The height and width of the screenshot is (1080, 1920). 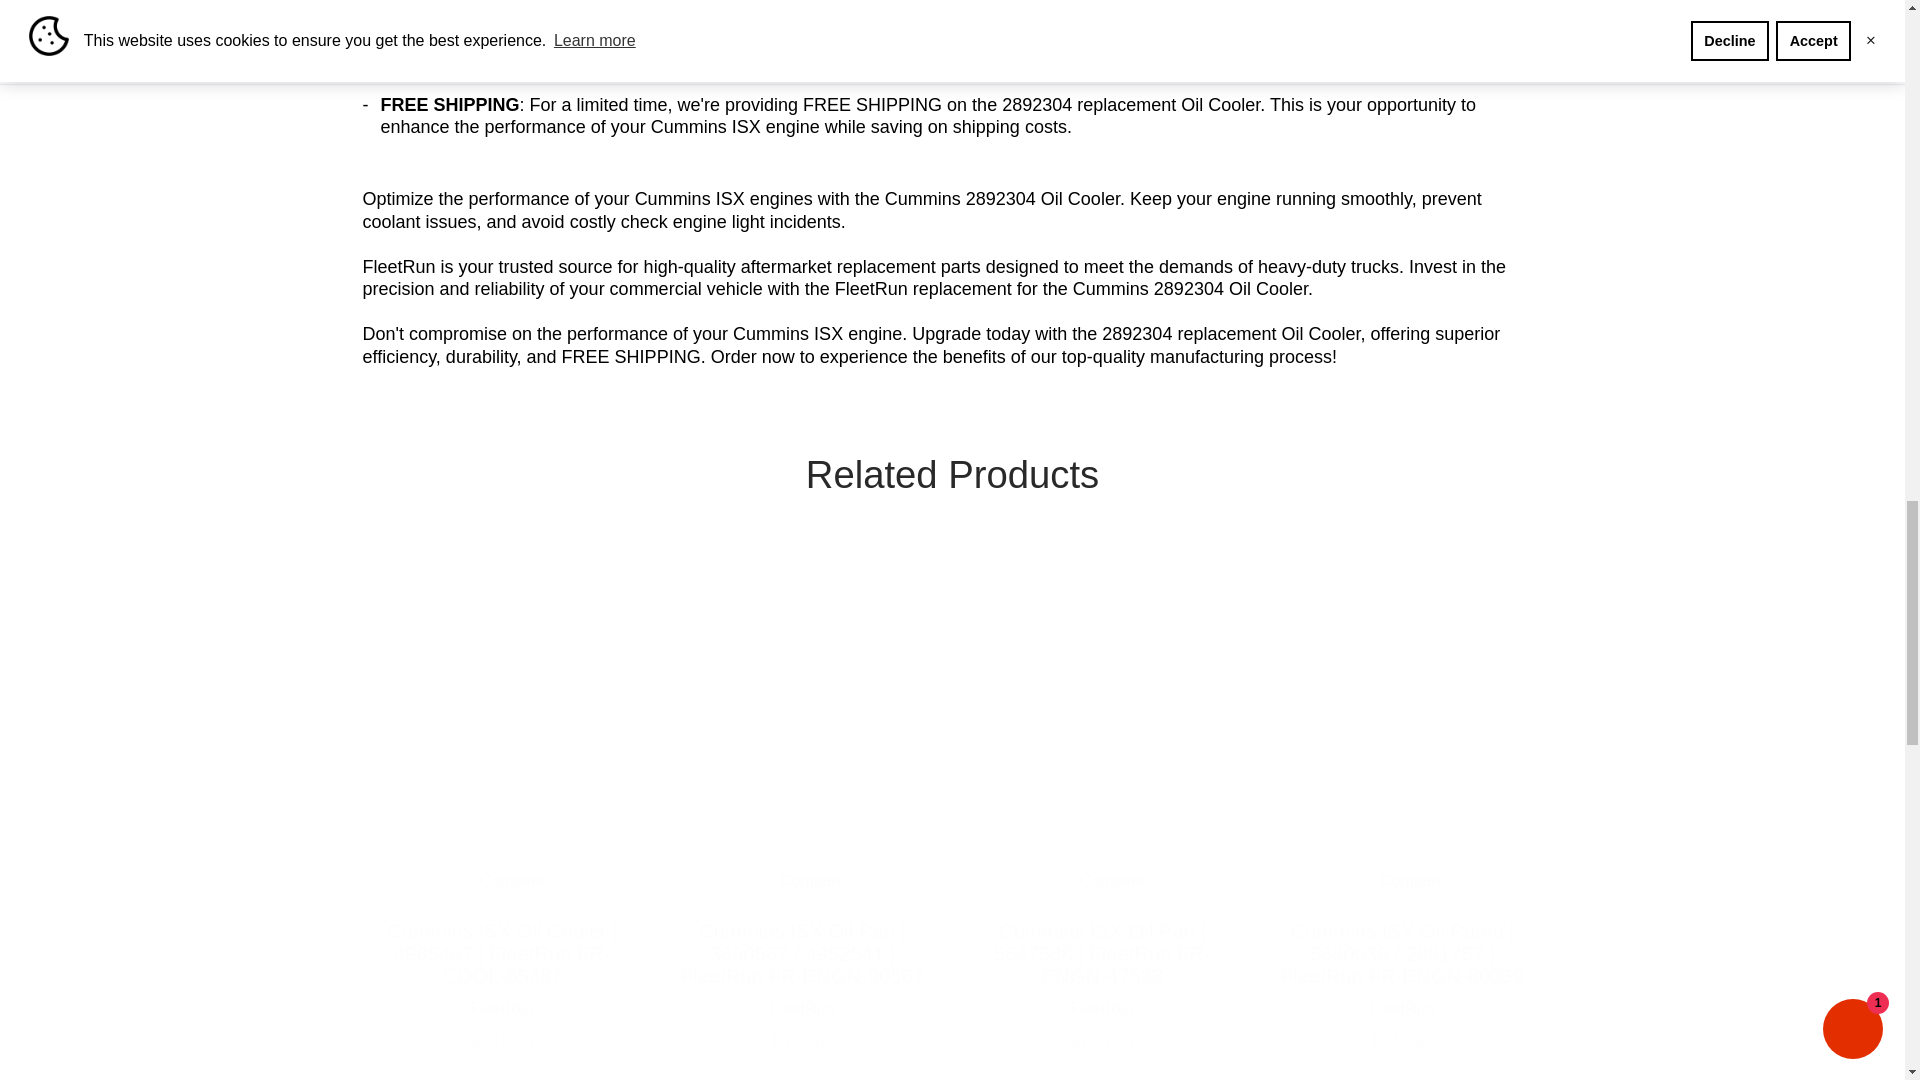 I want to click on 7767521263769, so click(x=768, y=880).